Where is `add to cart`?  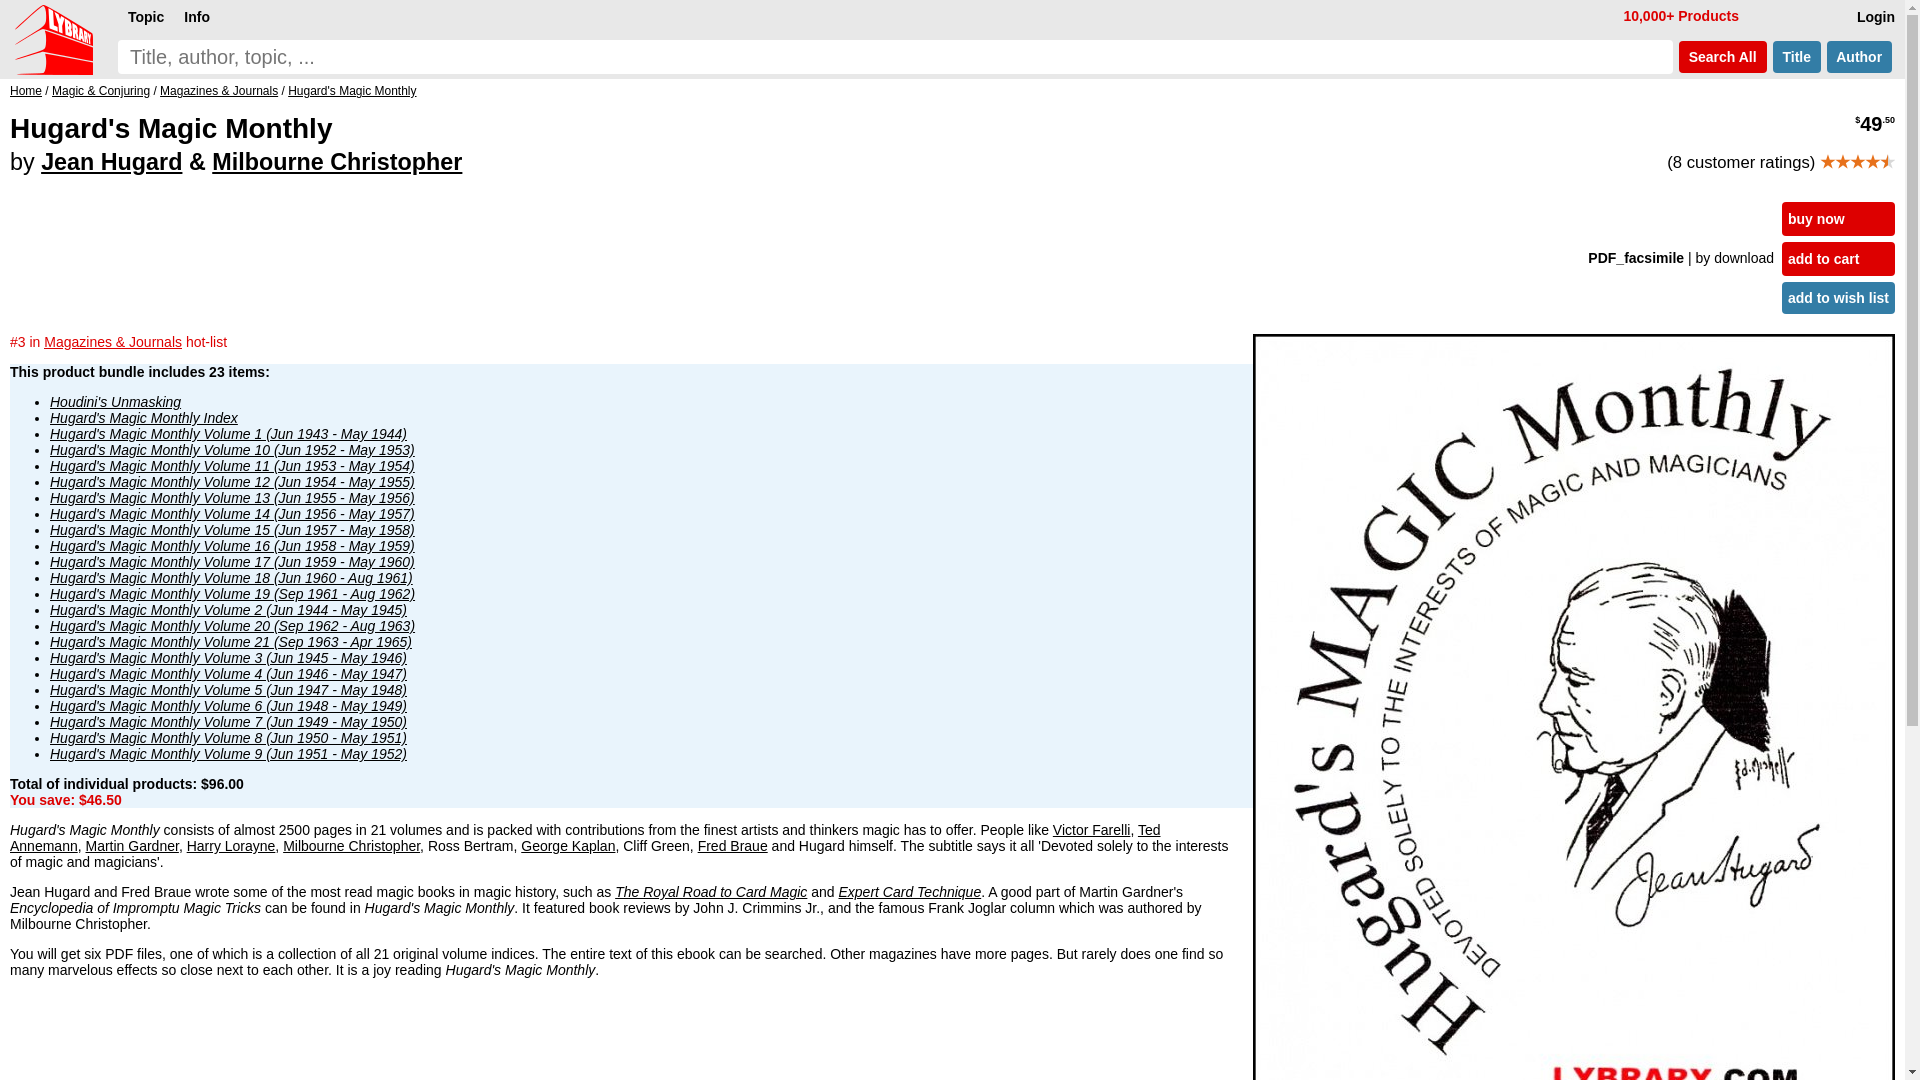 add to cart is located at coordinates (1838, 258).